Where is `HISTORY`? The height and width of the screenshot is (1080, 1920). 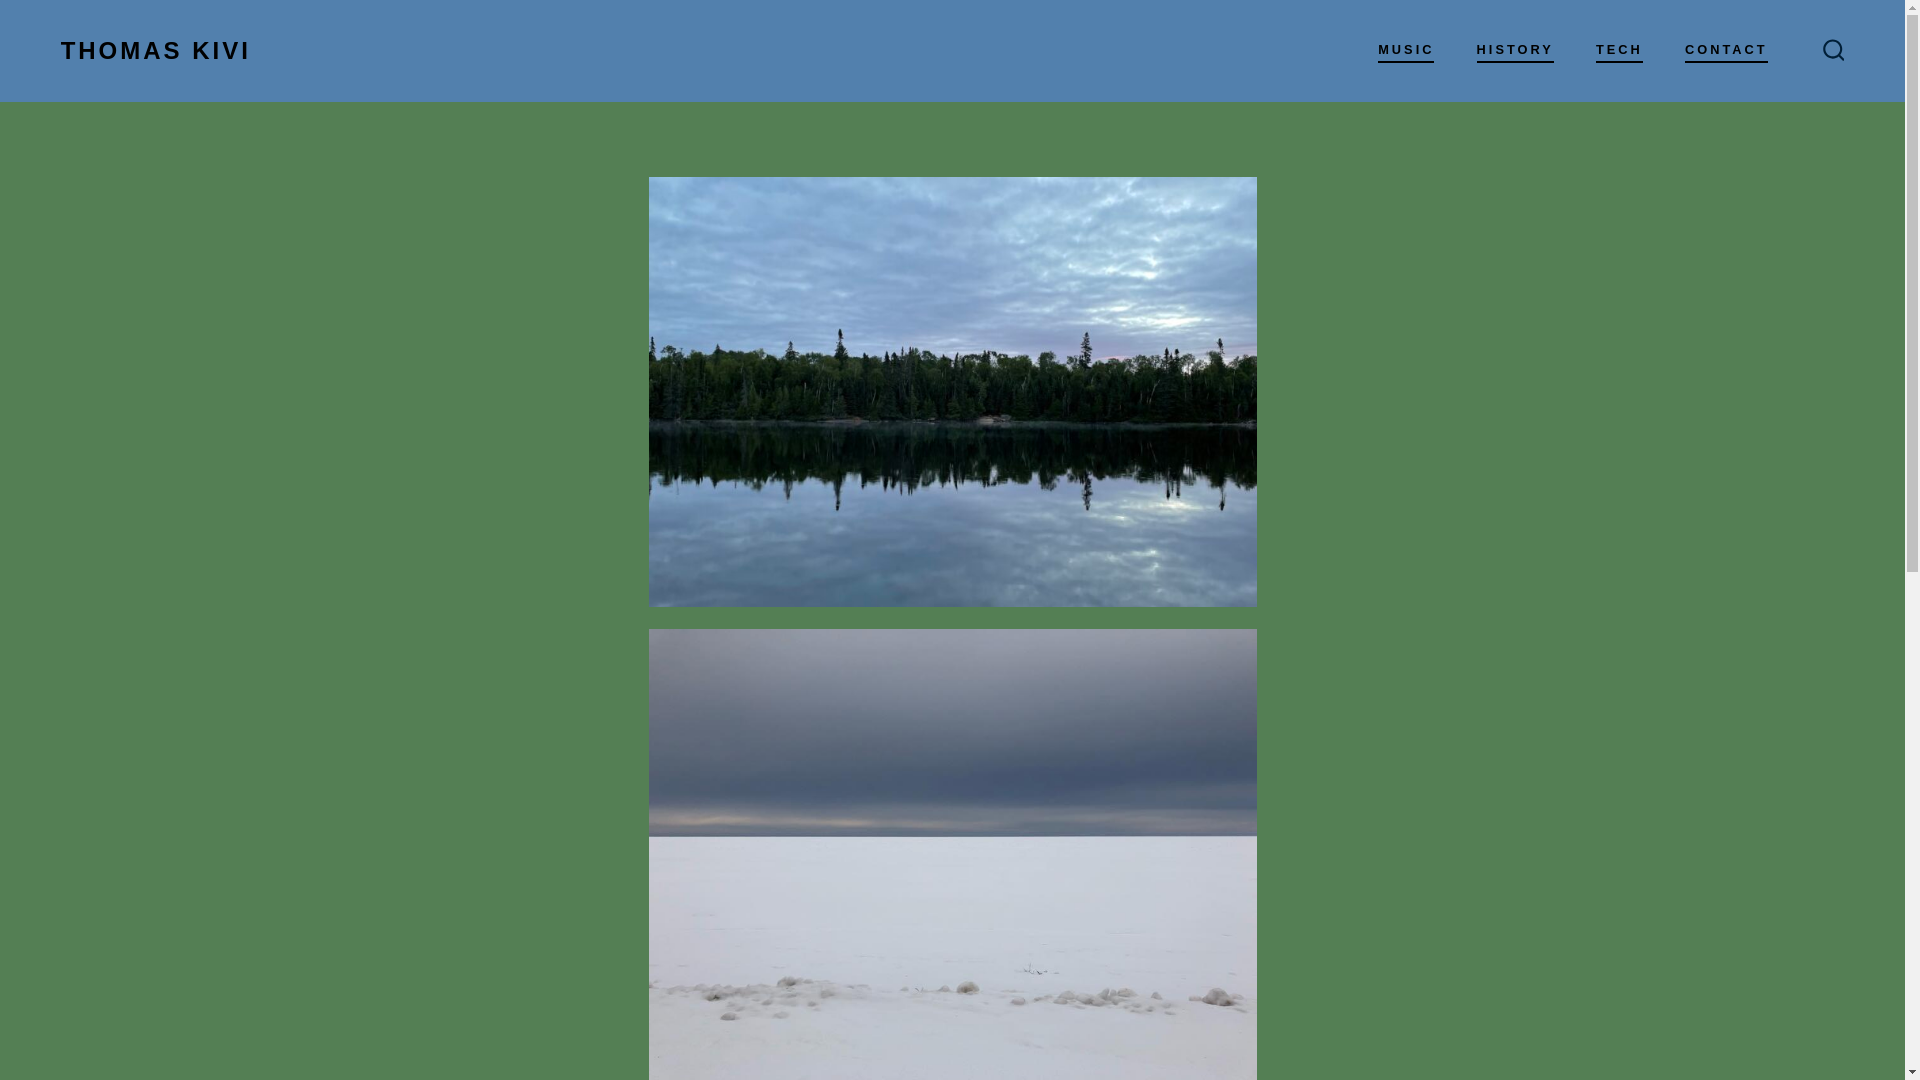
HISTORY is located at coordinates (1514, 50).